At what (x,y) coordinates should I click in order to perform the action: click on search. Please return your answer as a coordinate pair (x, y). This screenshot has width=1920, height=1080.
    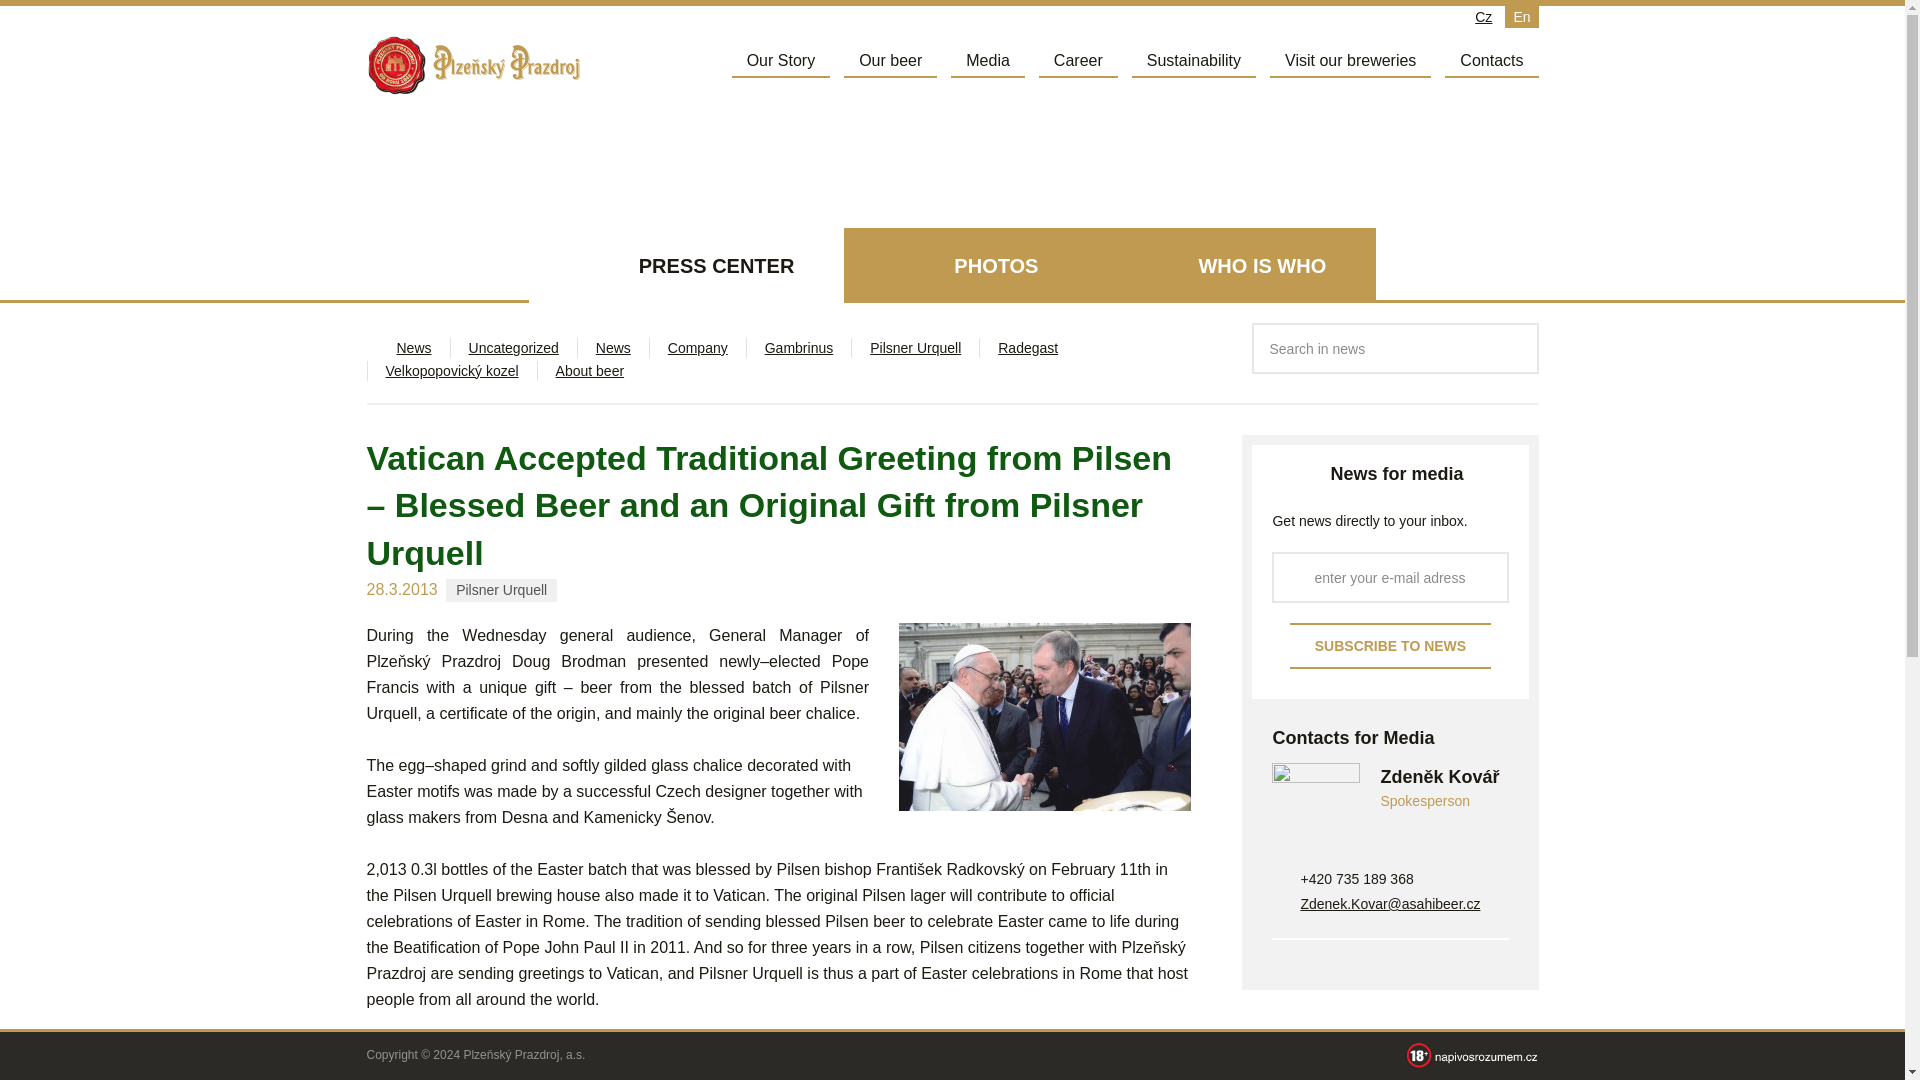
    Looking at the image, I should click on (1514, 348).